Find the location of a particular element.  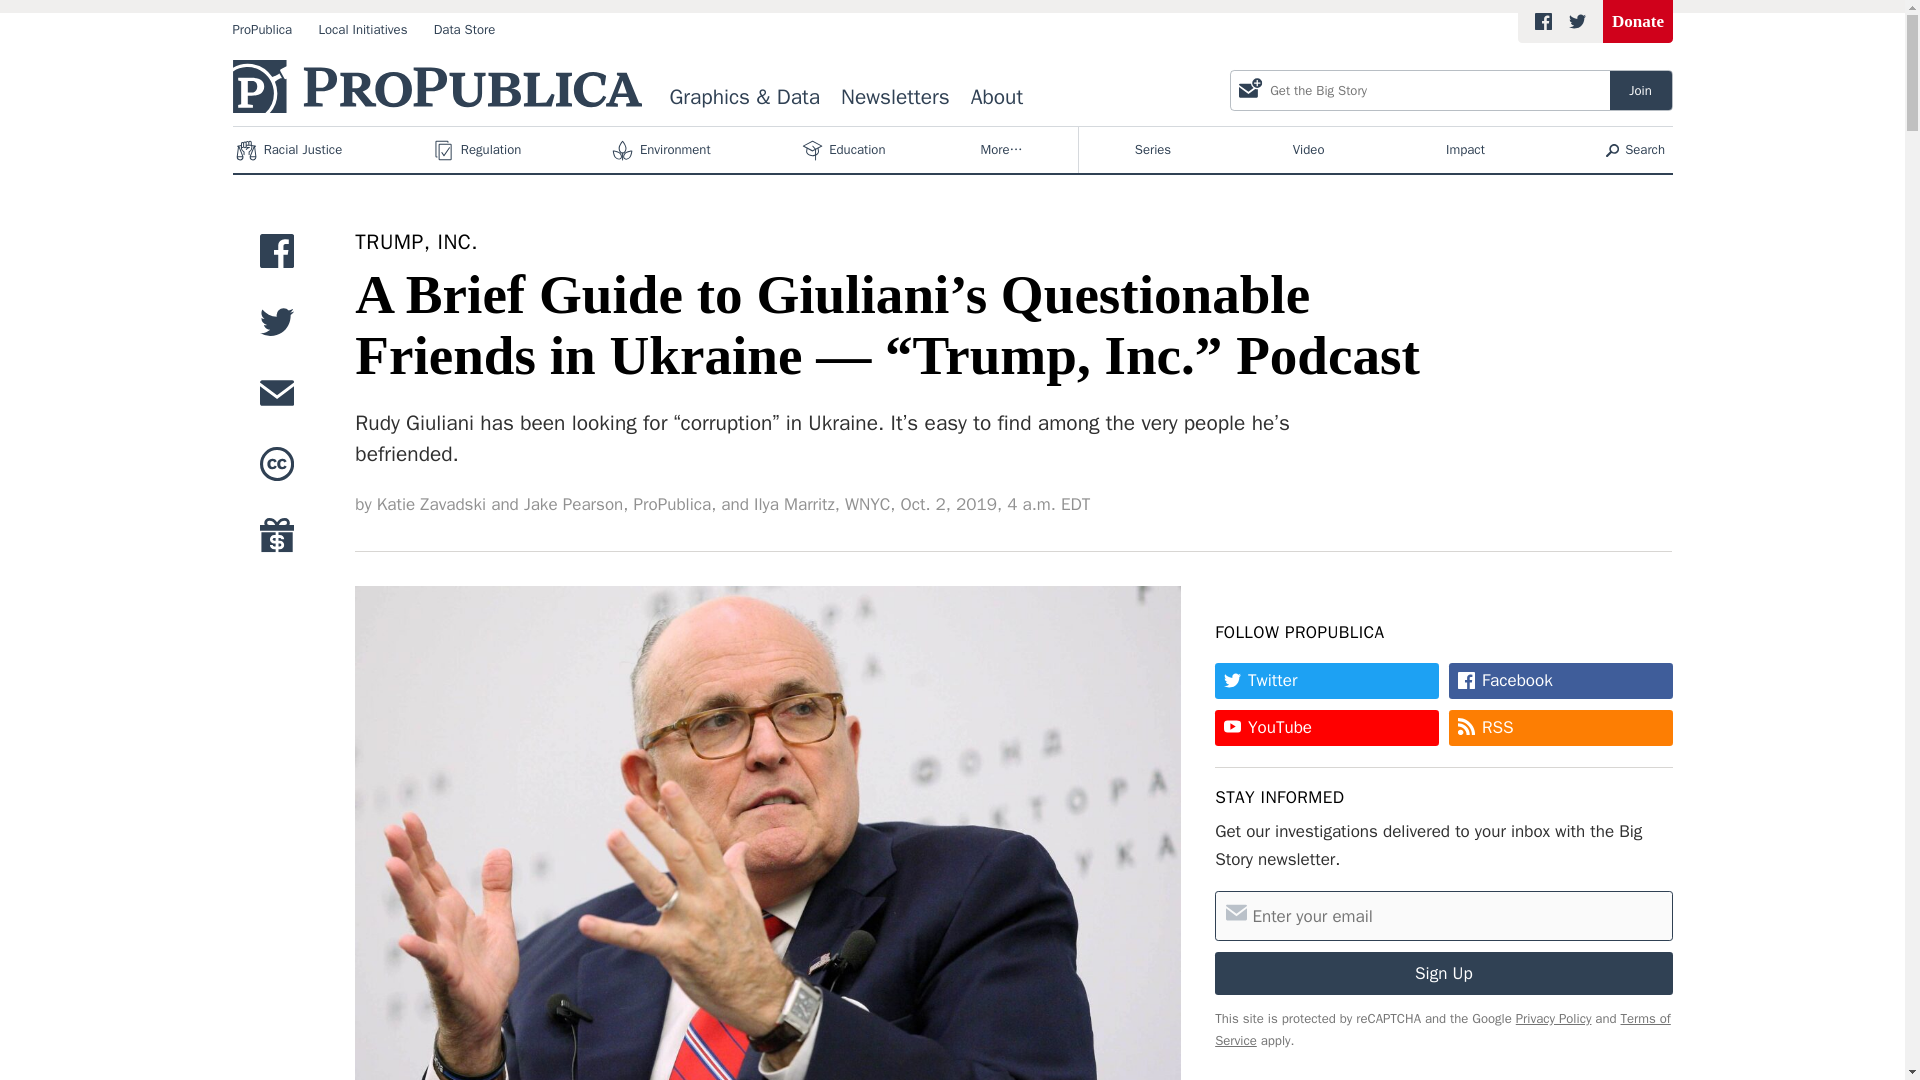

Join is located at coordinates (416, 242).